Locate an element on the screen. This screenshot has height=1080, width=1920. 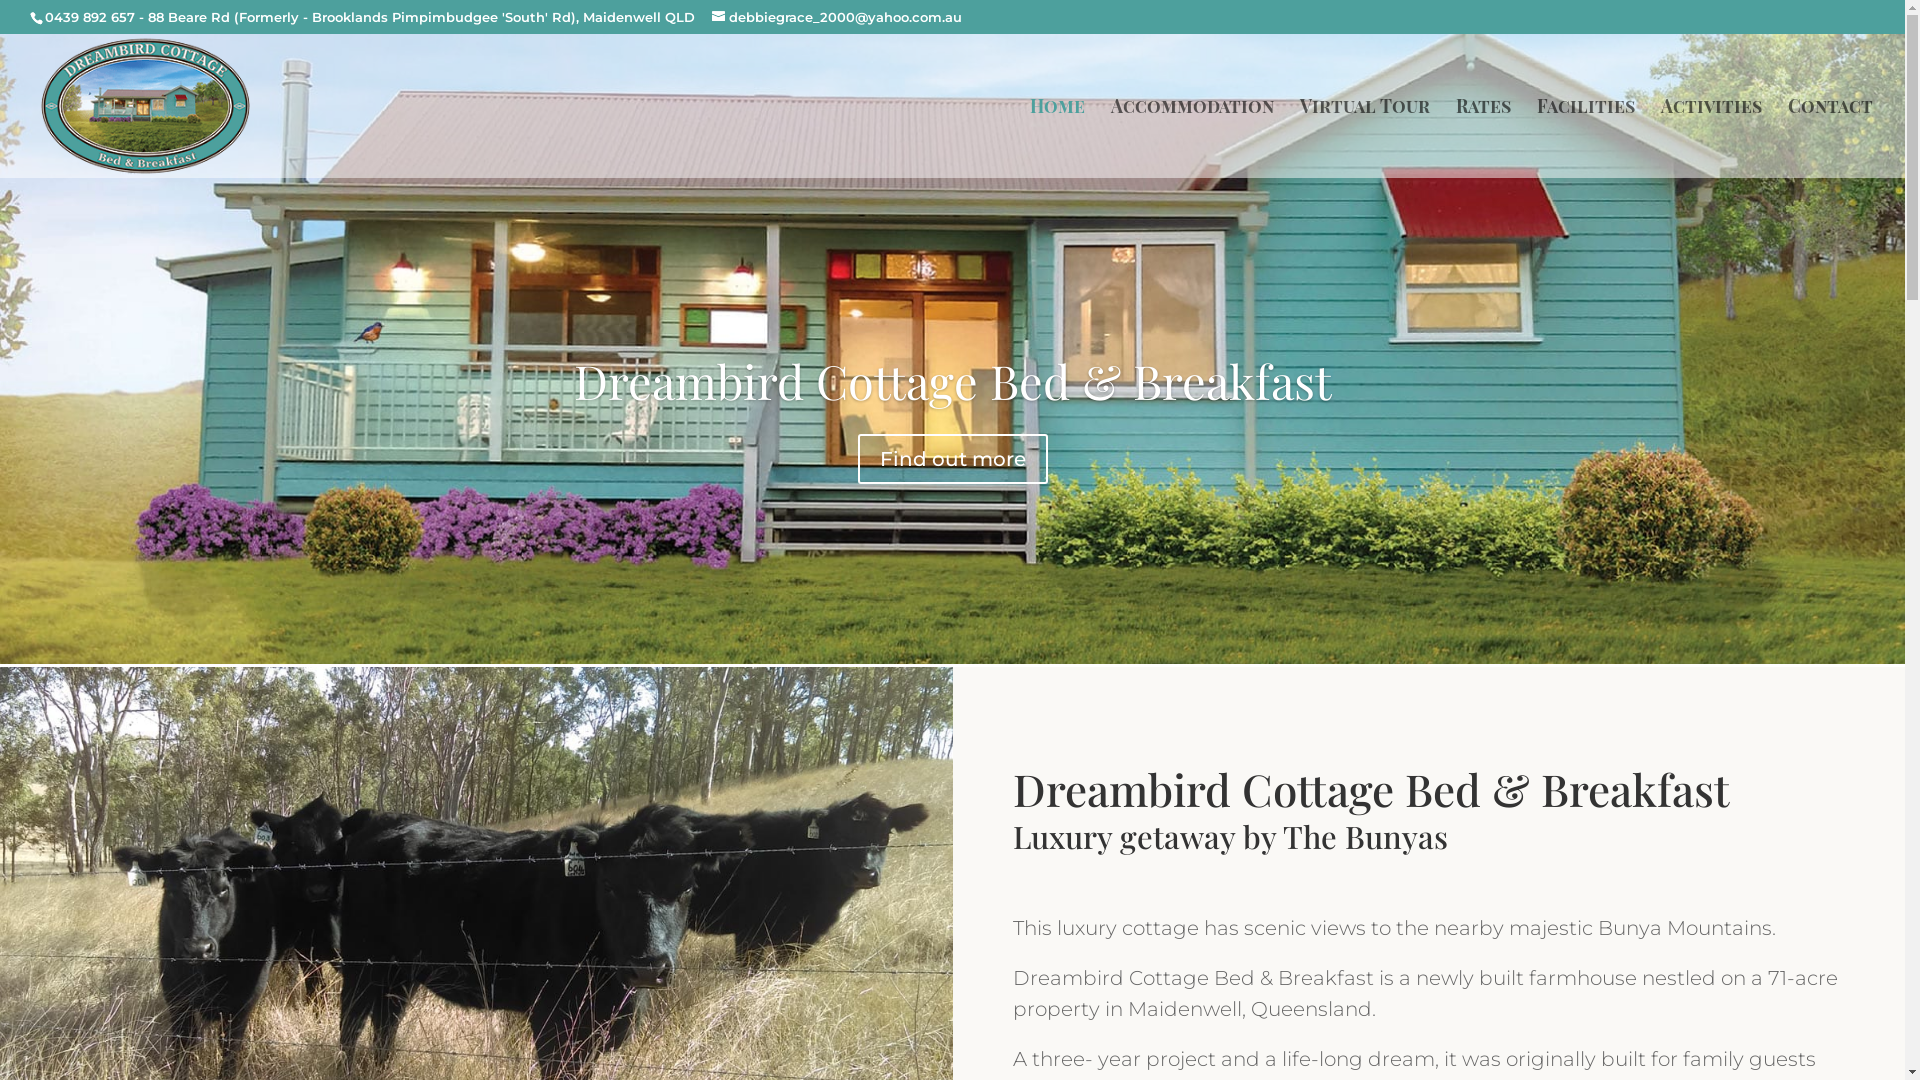
debbiegrace_2000@yahoo.com.au is located at coordinates (837, 17).